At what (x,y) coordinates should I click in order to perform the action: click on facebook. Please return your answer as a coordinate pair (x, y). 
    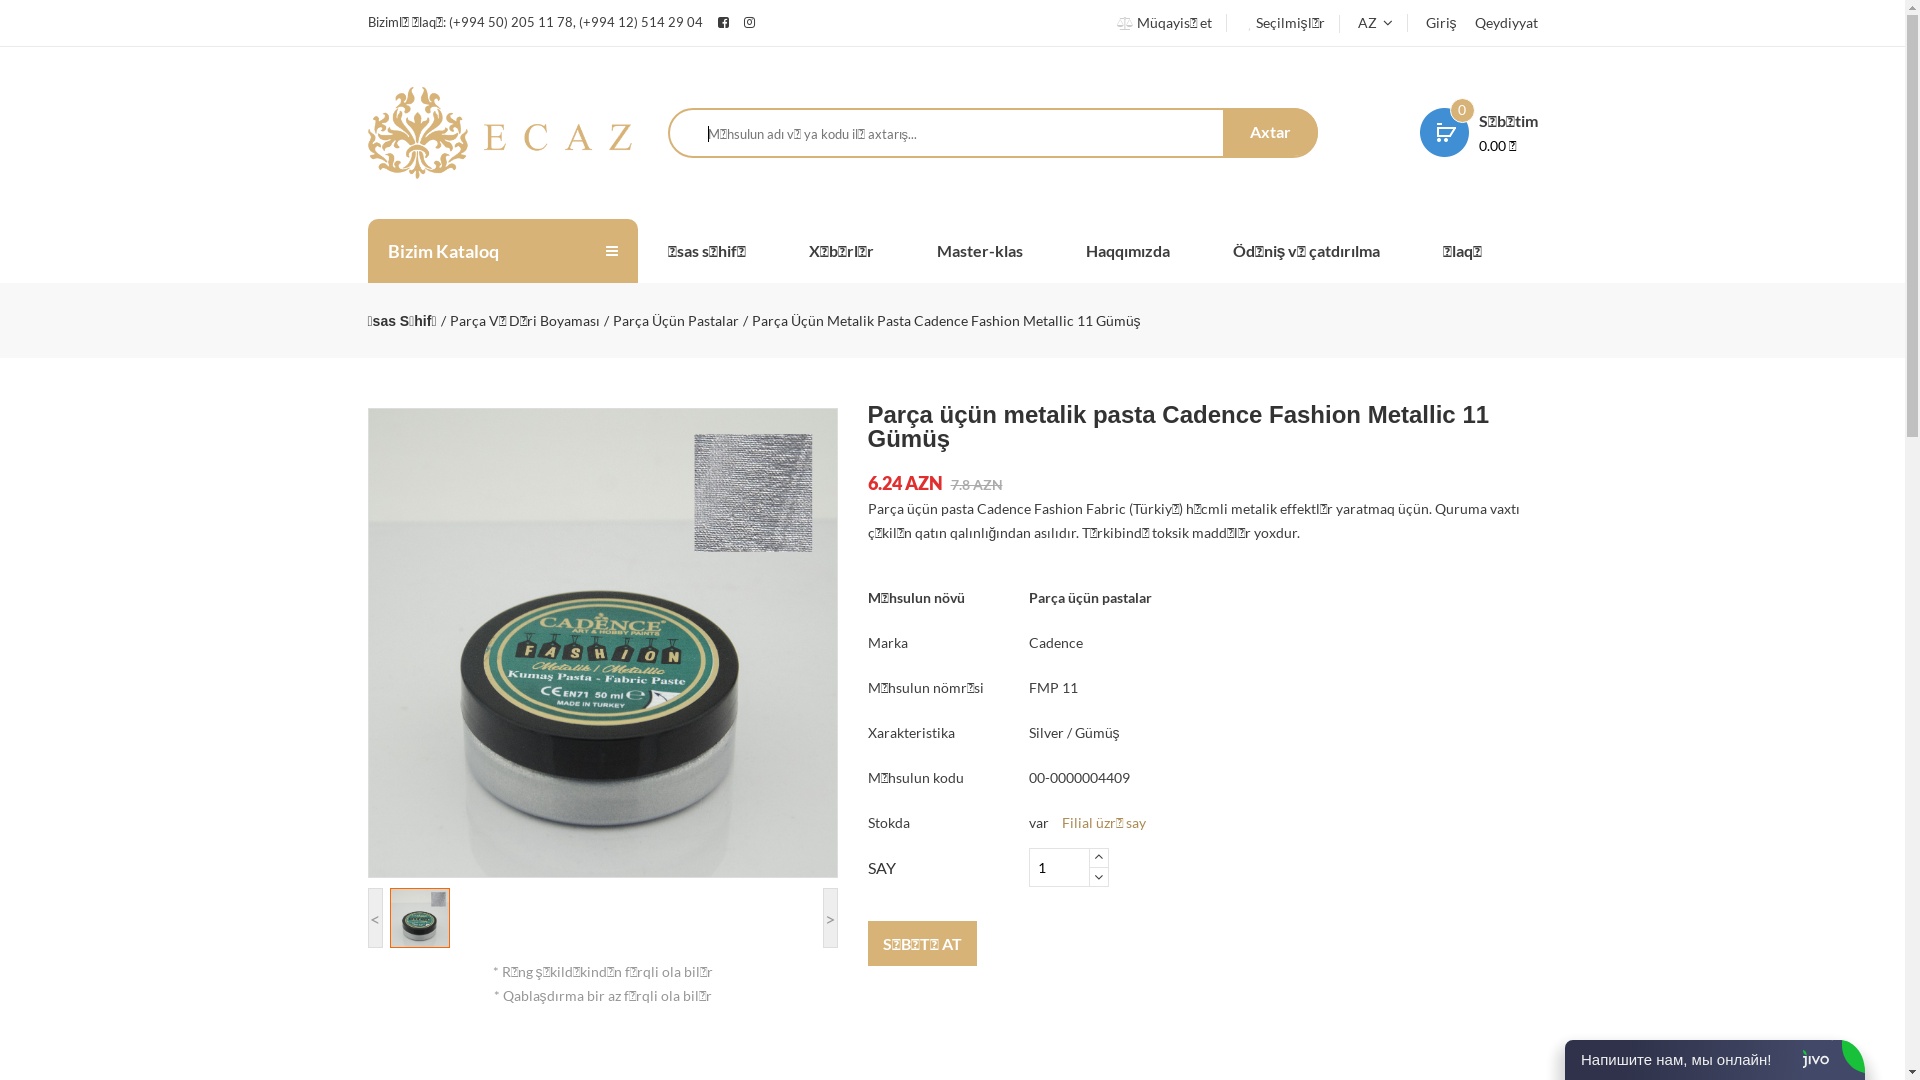
    Looking at the image, I should click on (724, 22).